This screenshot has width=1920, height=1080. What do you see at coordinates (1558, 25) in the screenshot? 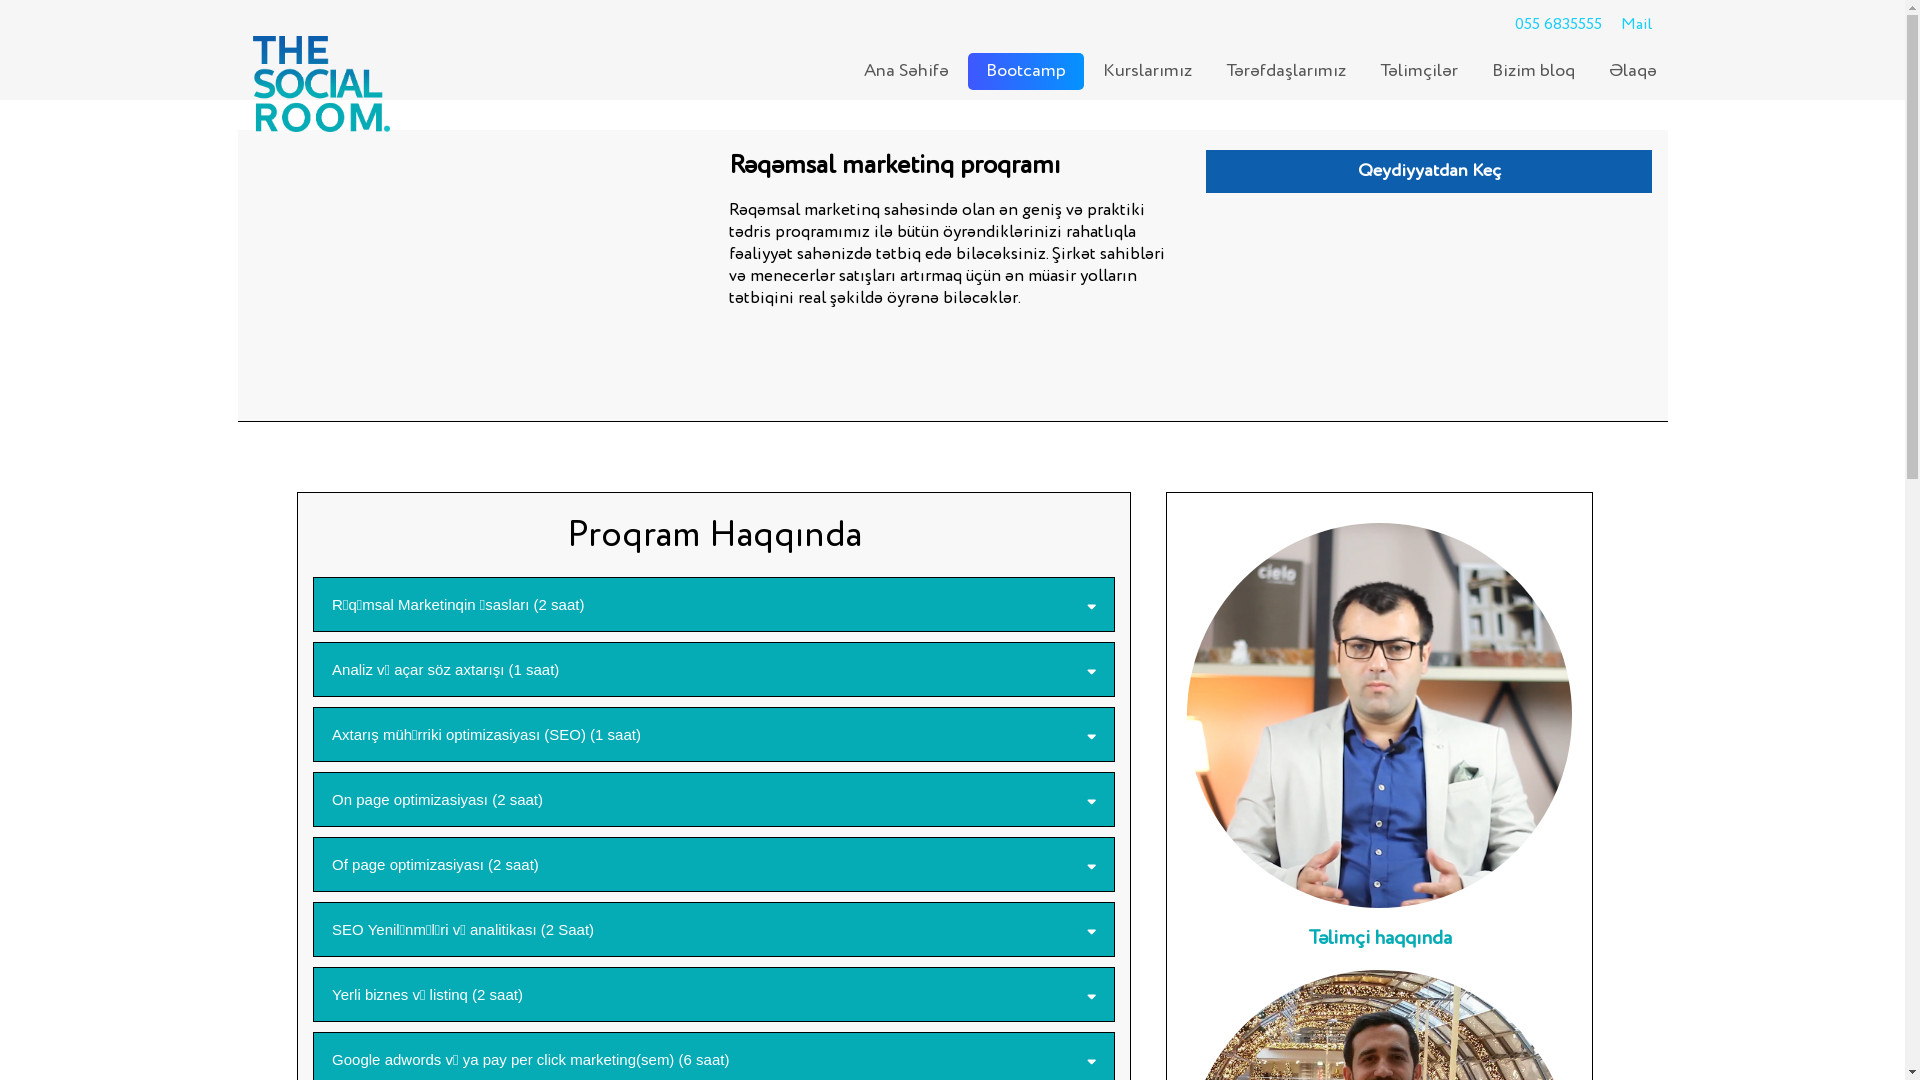
I see `055 6835555` at bounding box center [1558, 25].